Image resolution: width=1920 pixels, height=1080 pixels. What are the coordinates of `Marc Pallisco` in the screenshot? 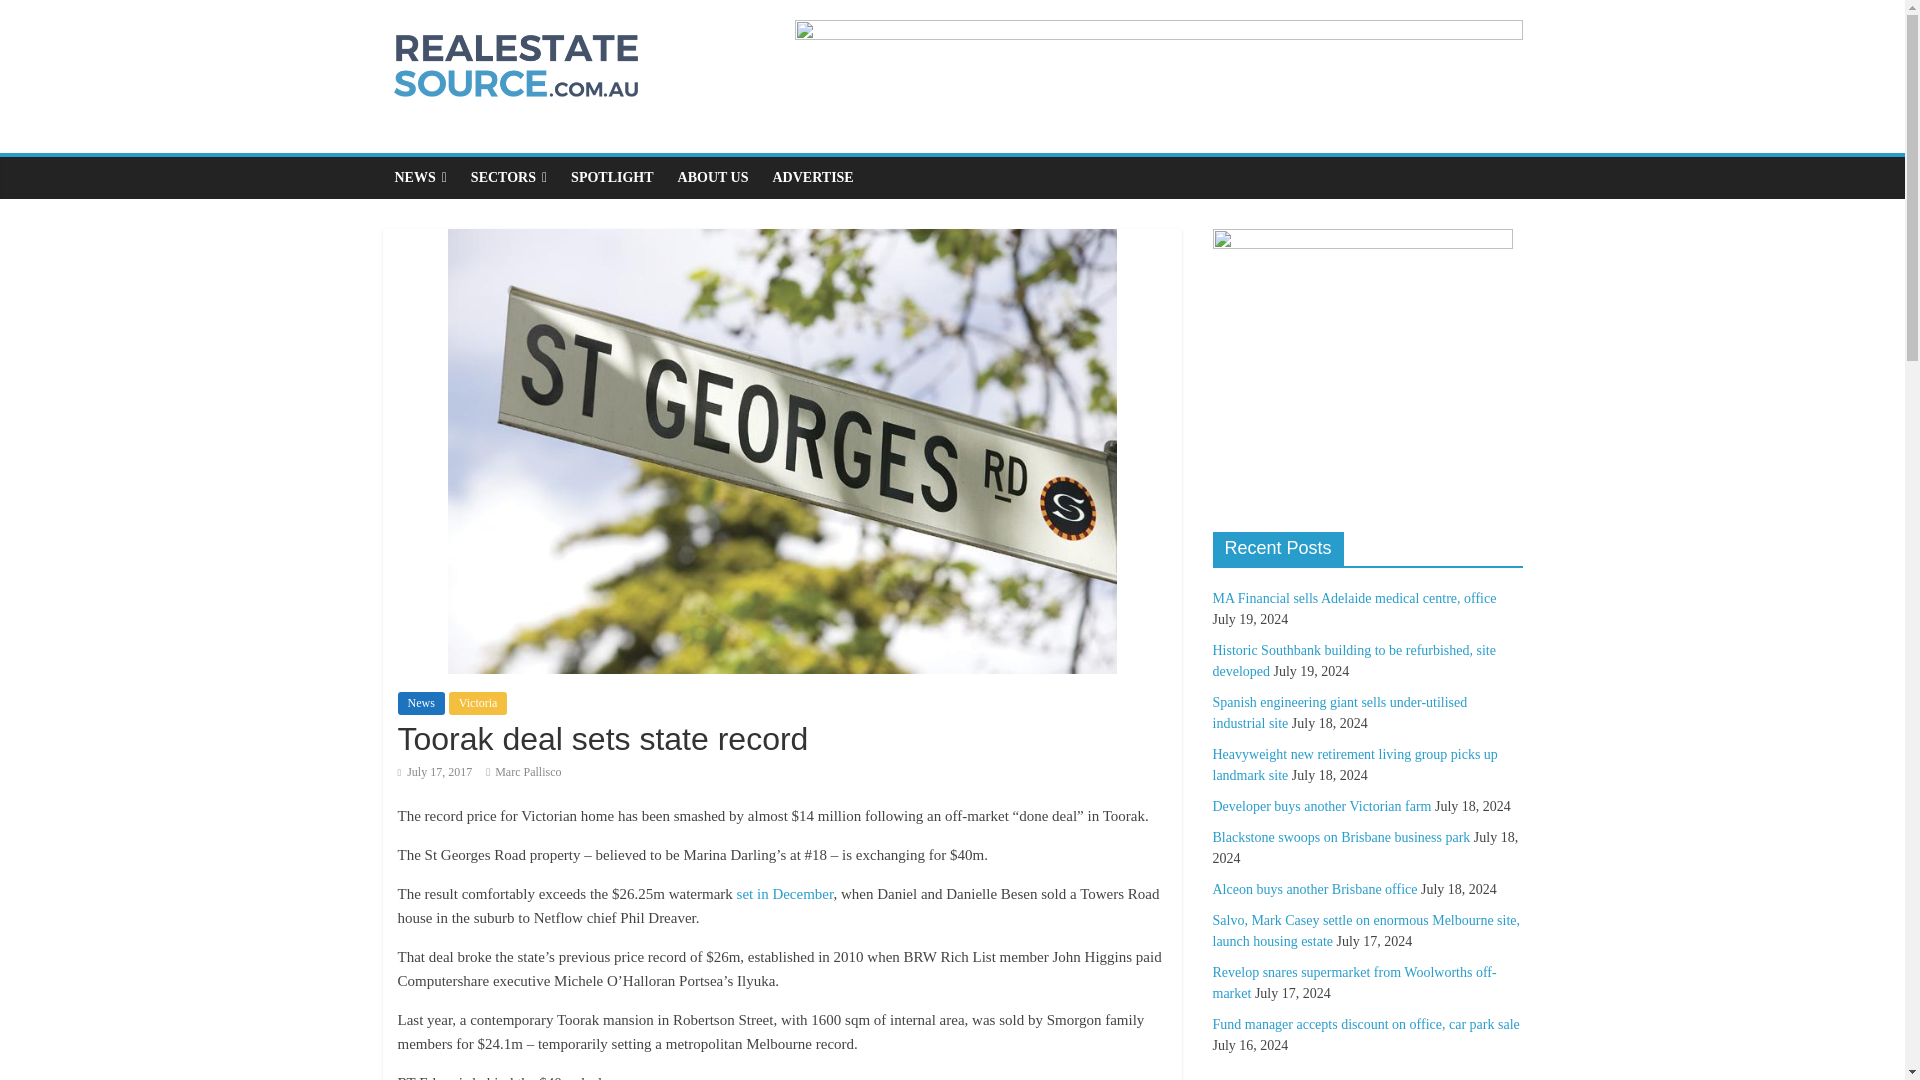 It's located at (528, 771).